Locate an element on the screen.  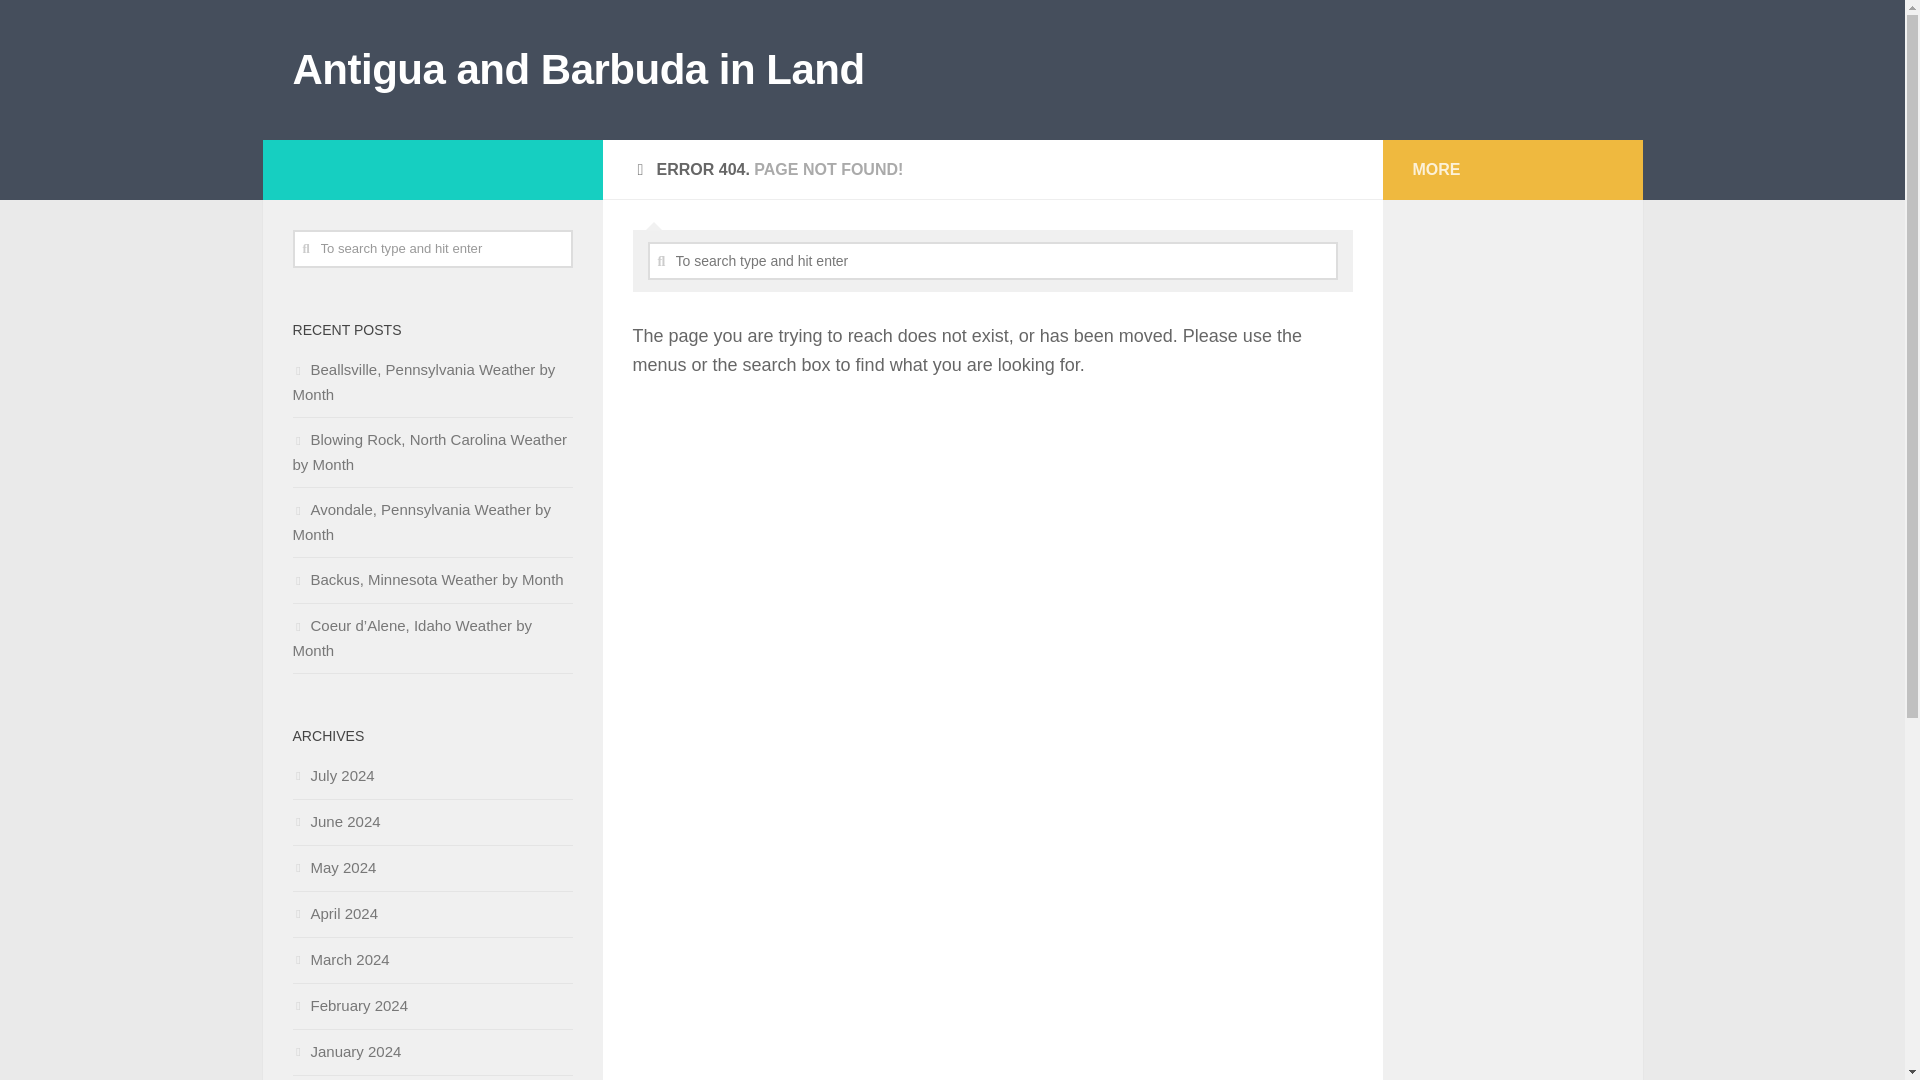
Backus, Minnesota Weather by Month is located at coordinates (426, 579).